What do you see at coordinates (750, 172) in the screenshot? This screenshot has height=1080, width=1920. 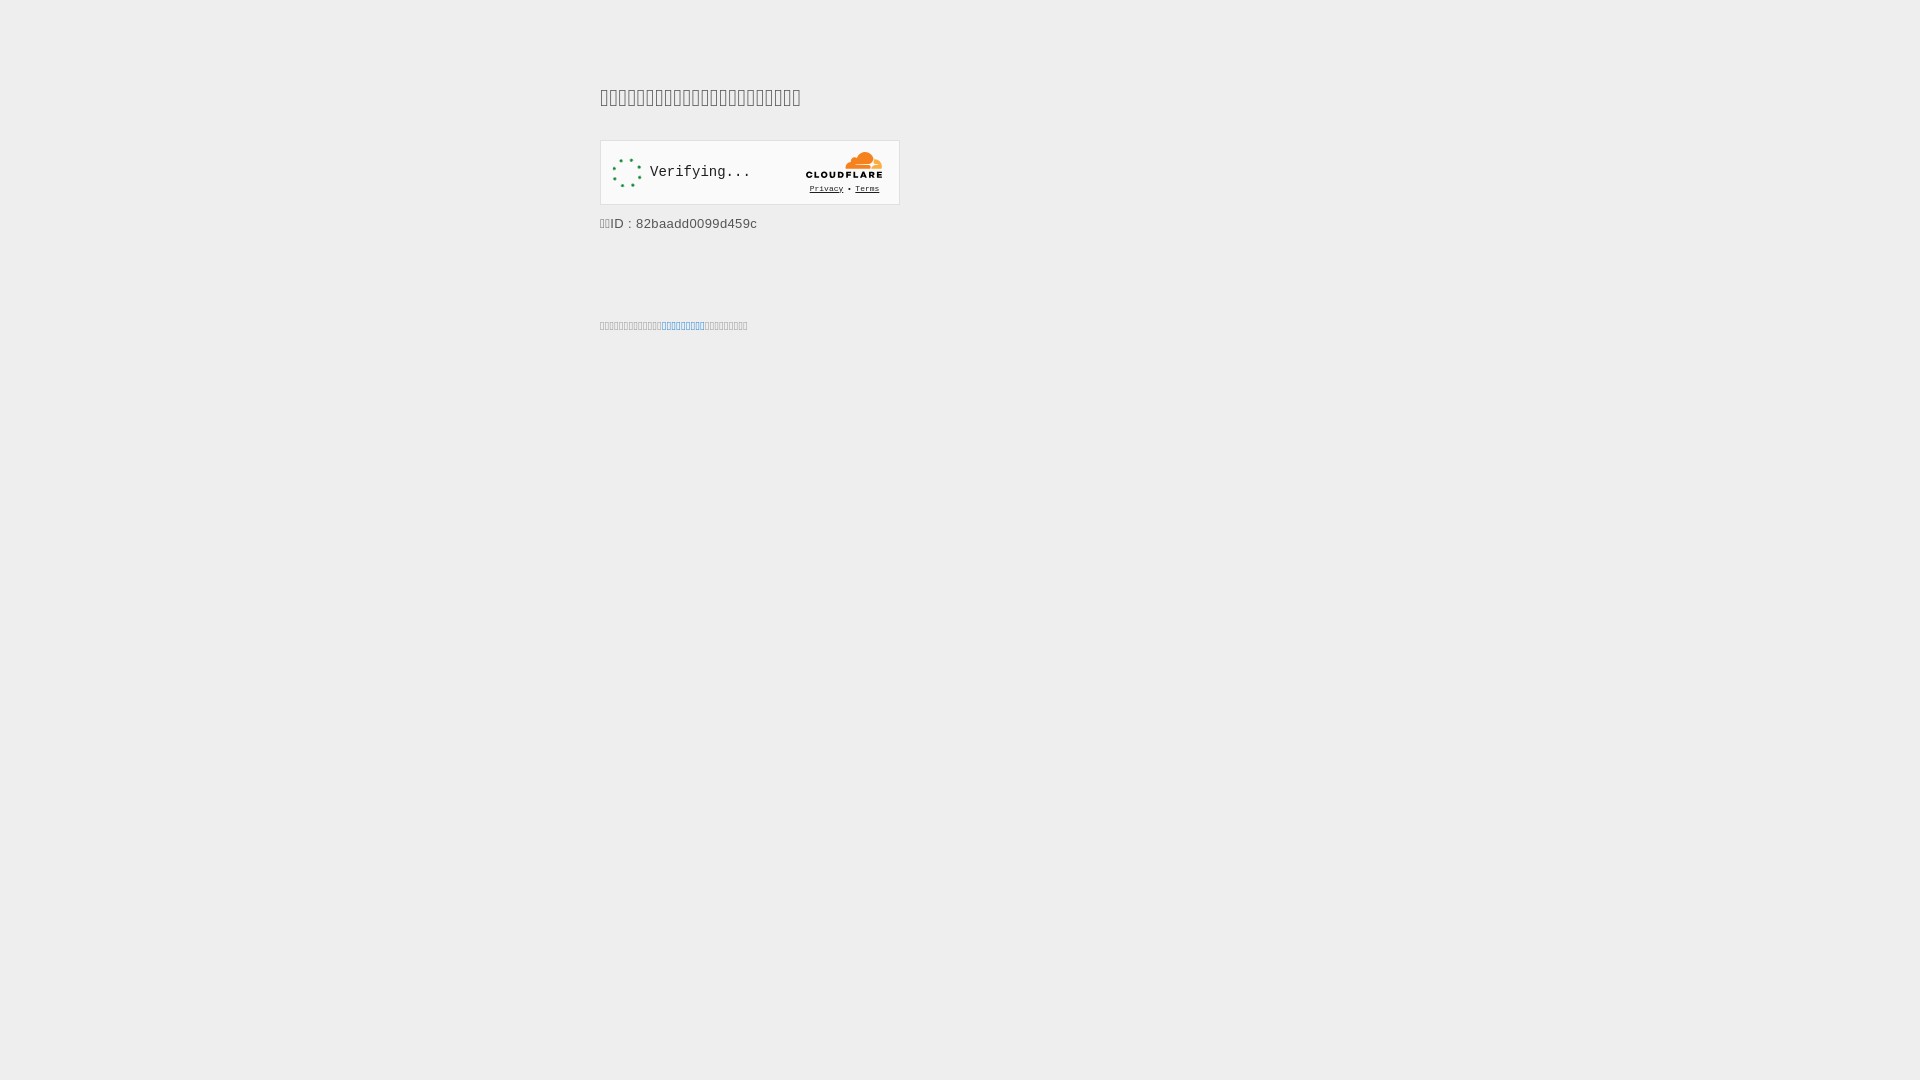 I see `Widget containing a Cloudflare security challenge` at bounding box center [750, 172].